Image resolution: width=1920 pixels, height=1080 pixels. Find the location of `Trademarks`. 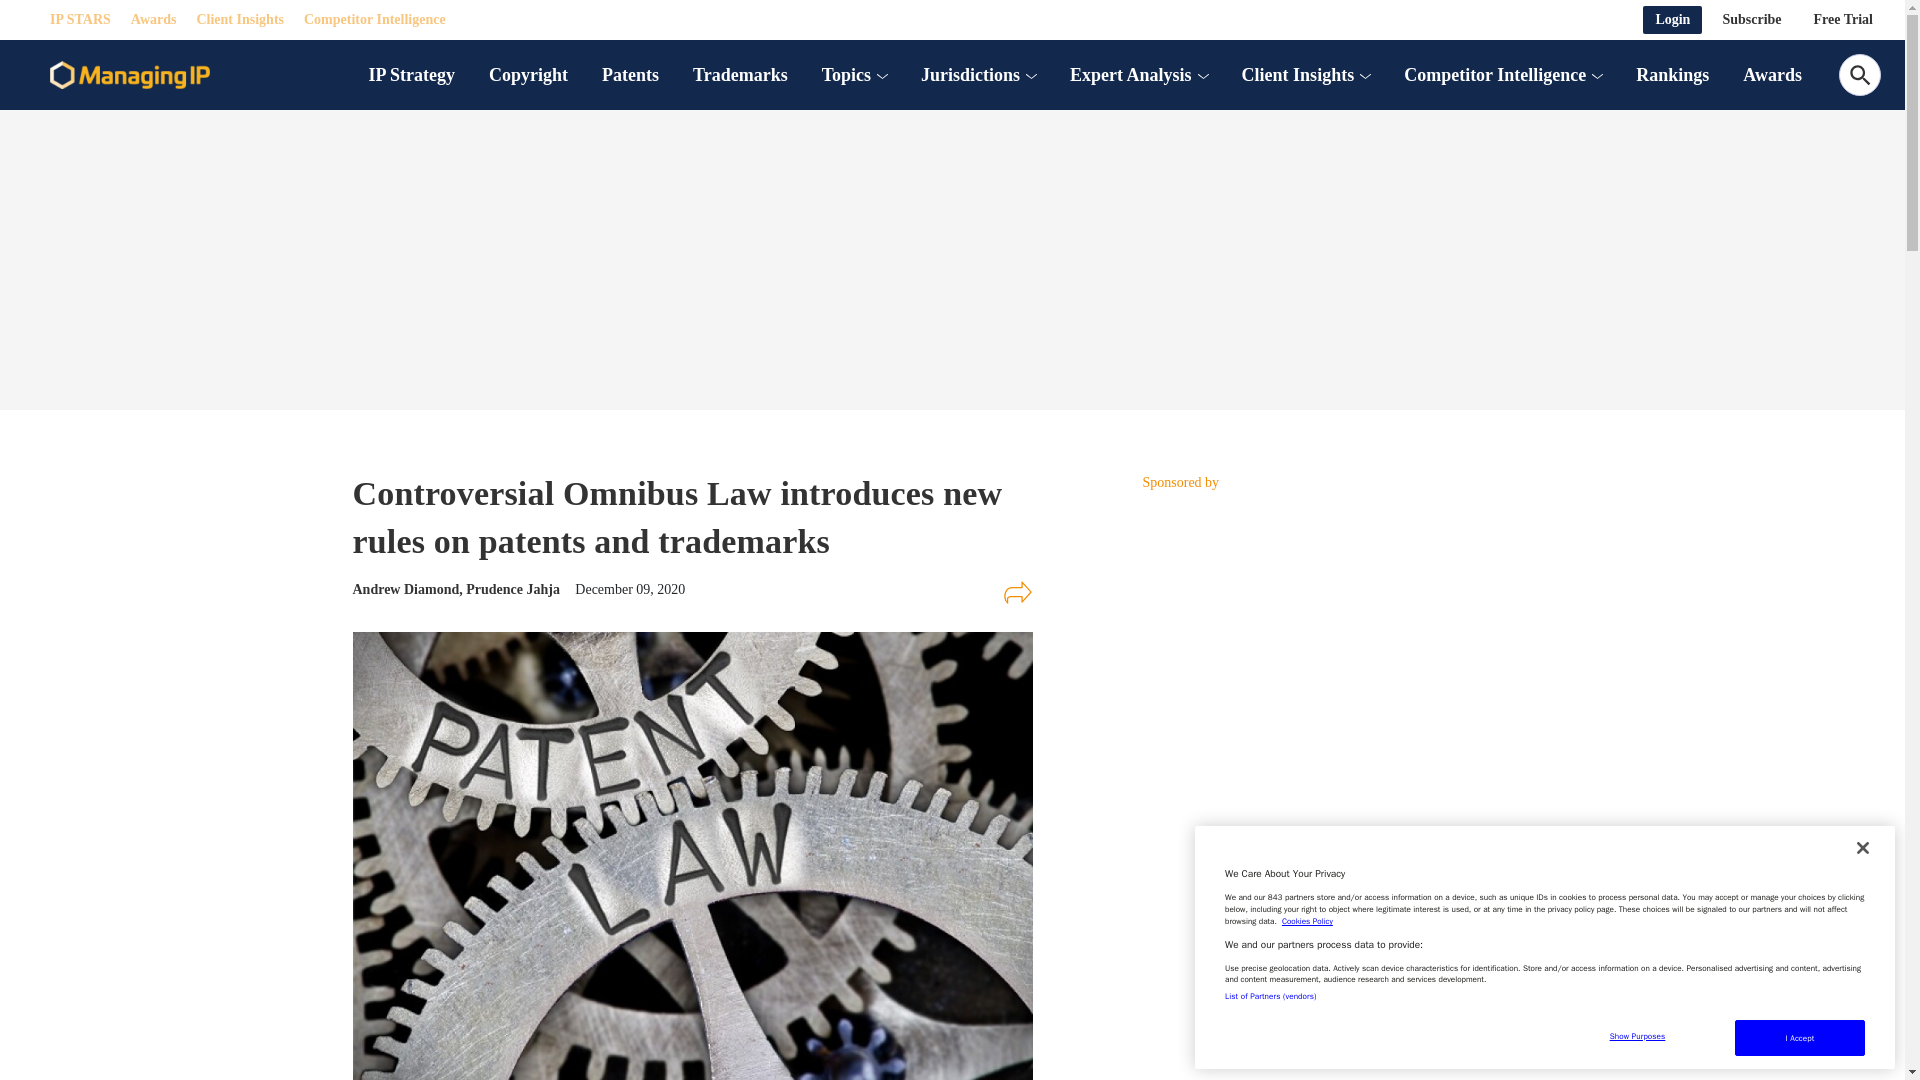

Trademarks is located at coordinates (740, 74).